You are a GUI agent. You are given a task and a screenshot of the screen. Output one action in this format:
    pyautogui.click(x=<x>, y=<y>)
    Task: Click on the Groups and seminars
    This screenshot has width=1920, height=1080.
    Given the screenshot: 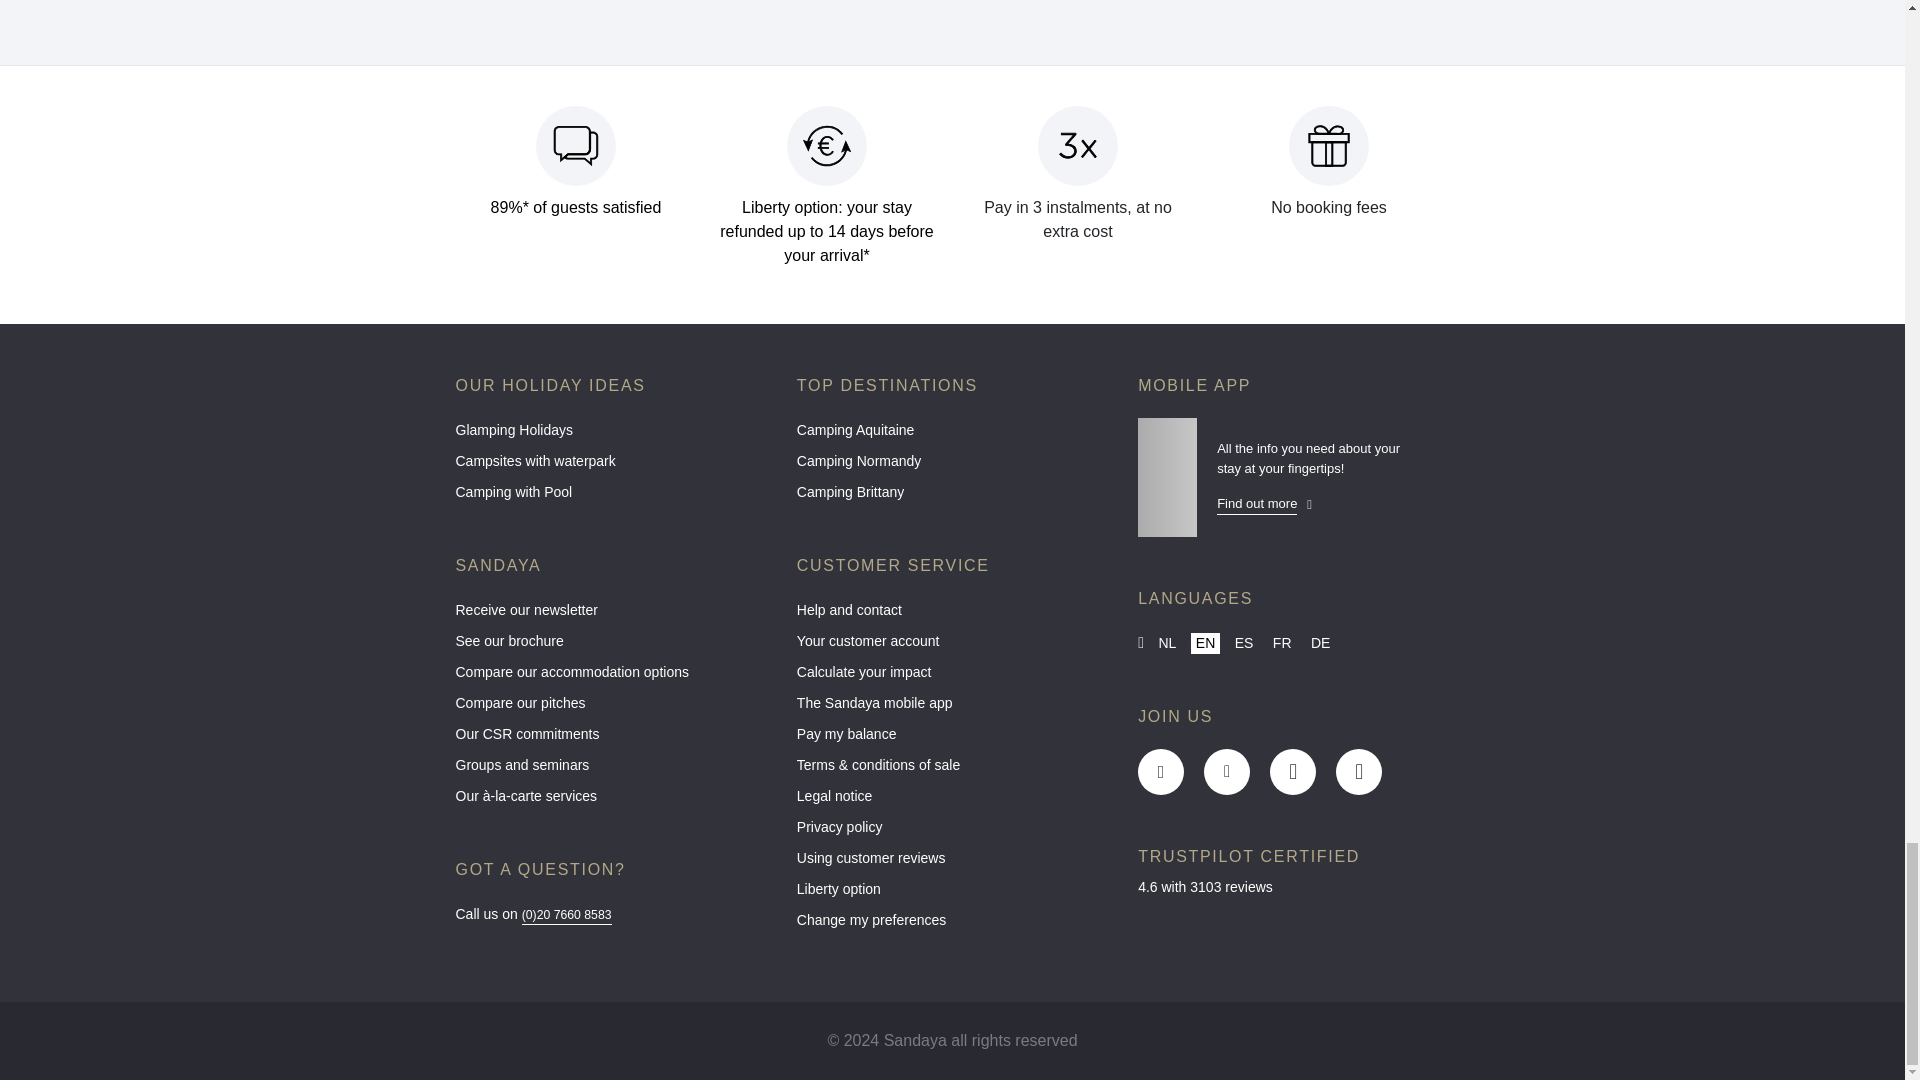 What is the action you would take?
    pyautogui.click(x=611, y=770)
    